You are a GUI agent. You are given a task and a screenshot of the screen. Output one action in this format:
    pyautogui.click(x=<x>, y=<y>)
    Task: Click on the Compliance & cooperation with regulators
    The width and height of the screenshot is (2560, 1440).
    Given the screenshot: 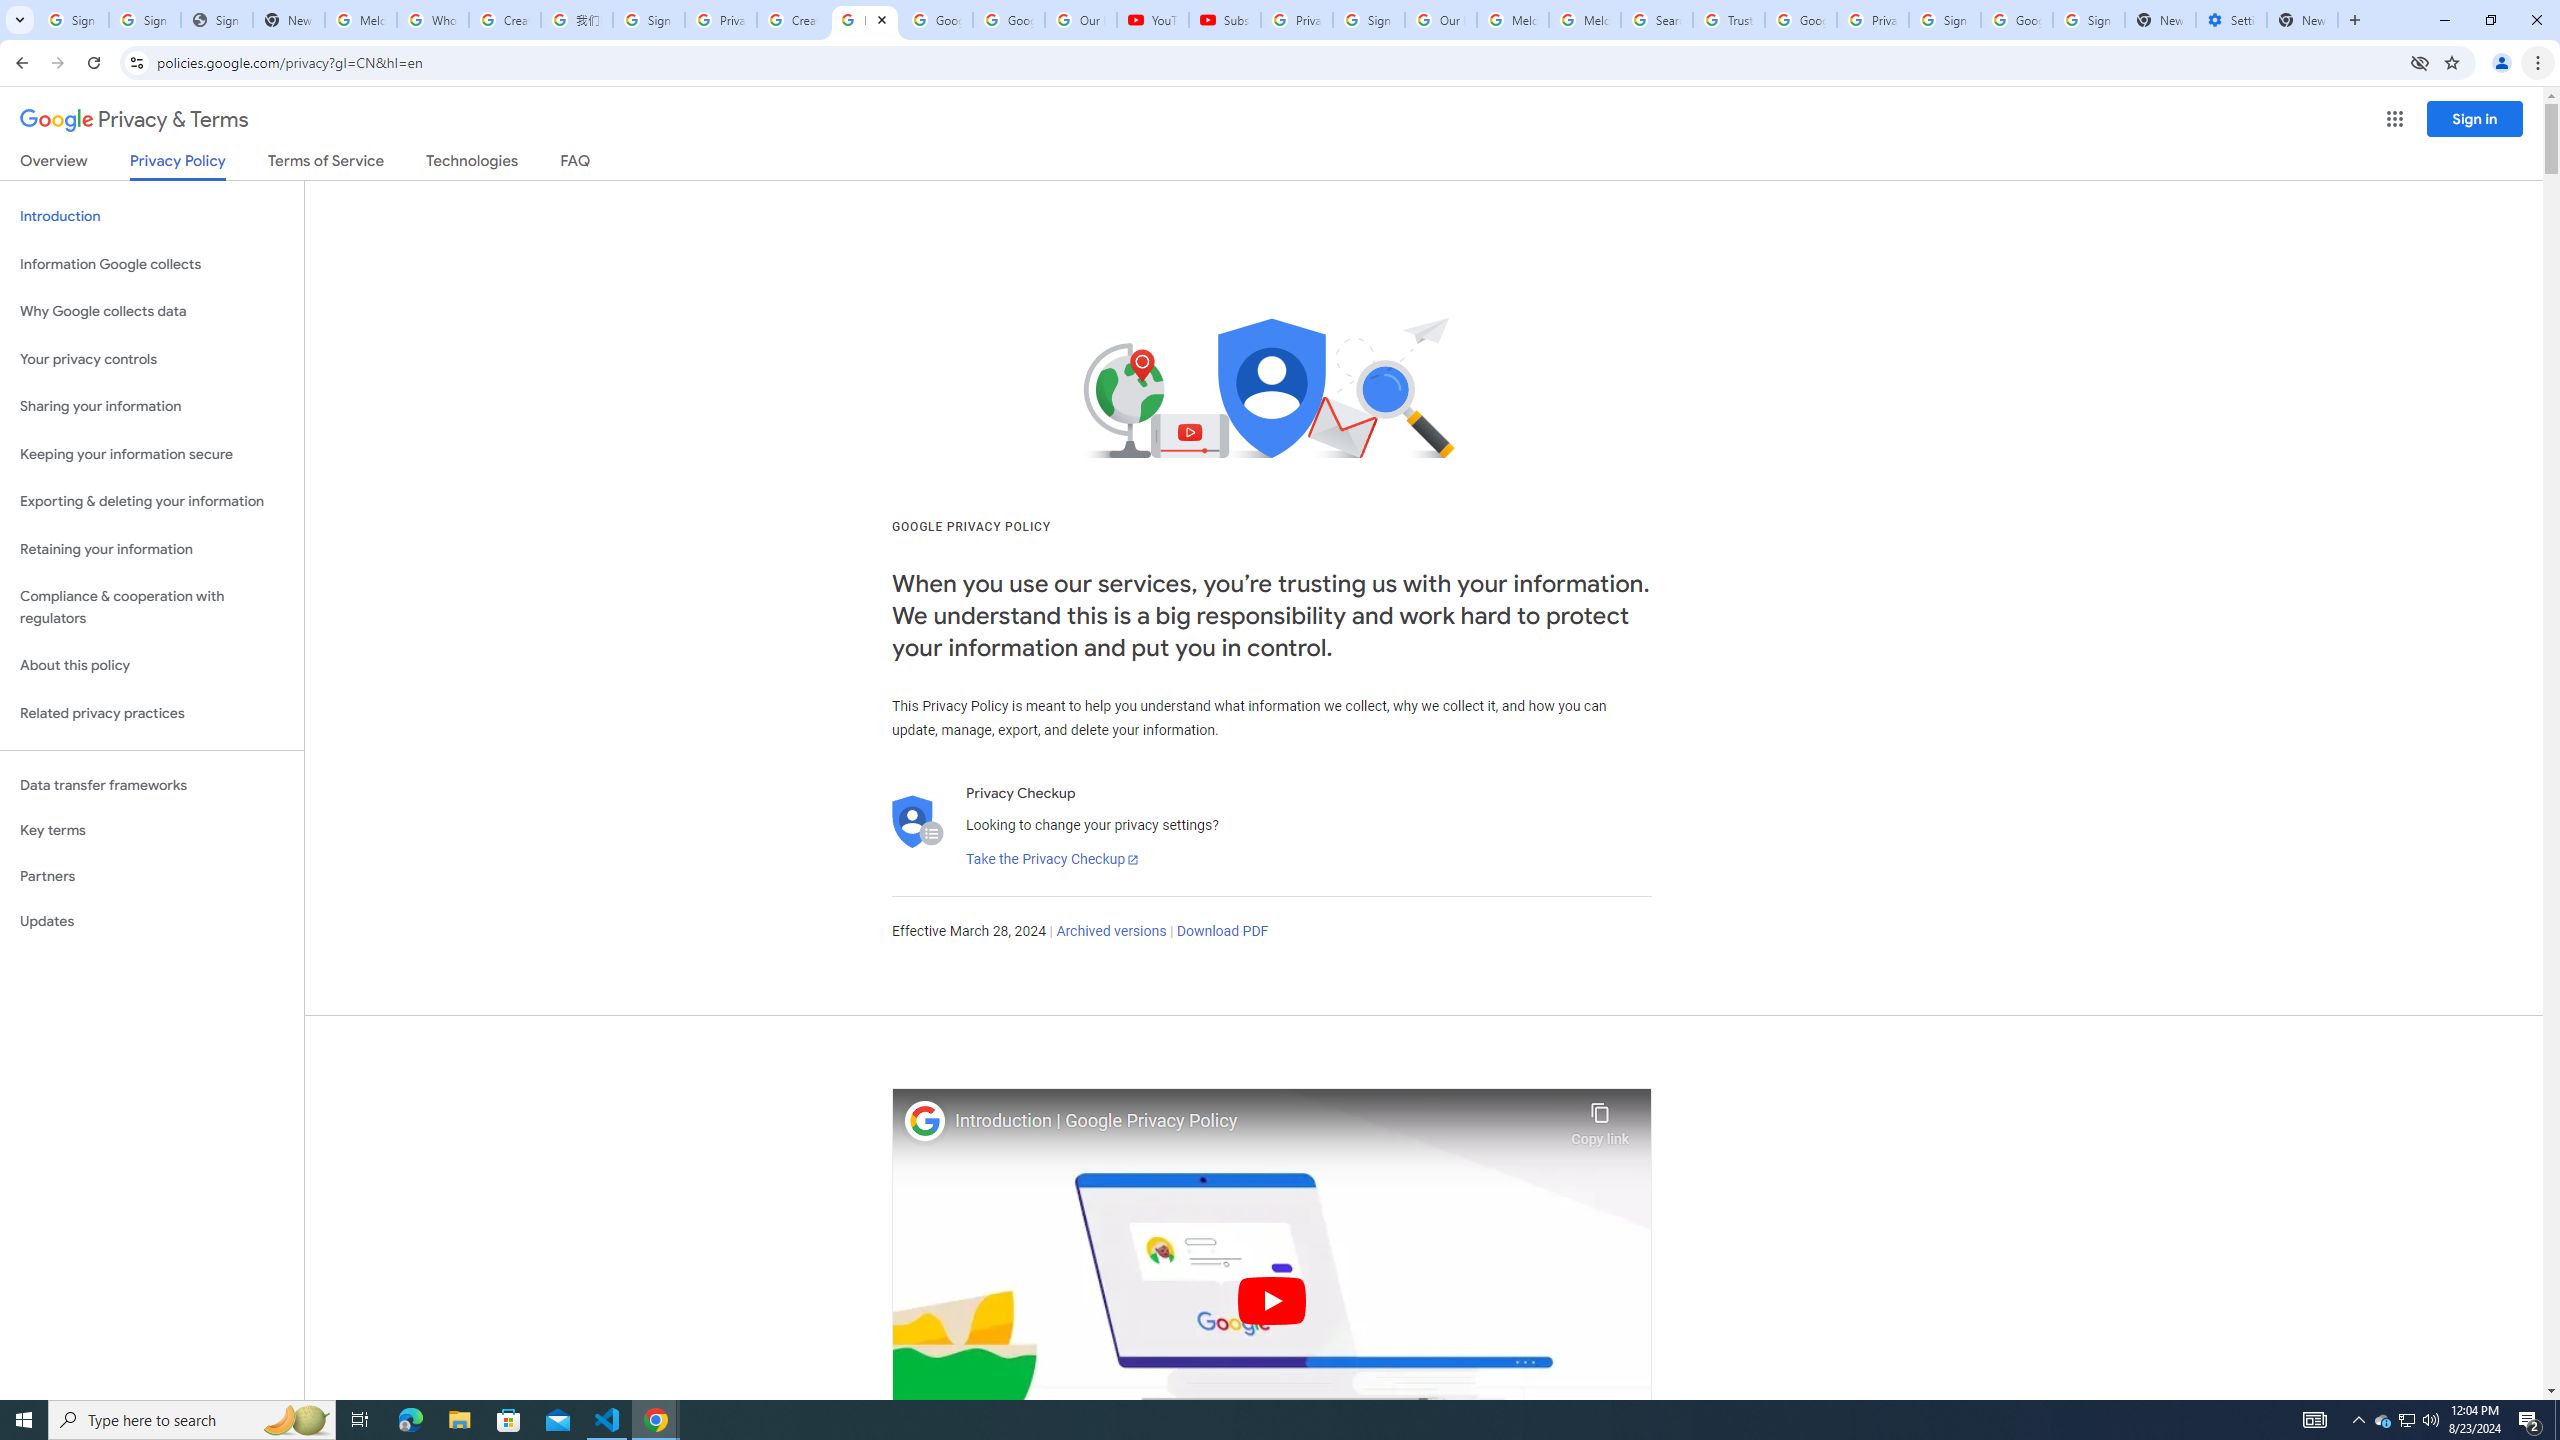 What is the action you would take?
    pyautogui.click(x=152, y=608)
    